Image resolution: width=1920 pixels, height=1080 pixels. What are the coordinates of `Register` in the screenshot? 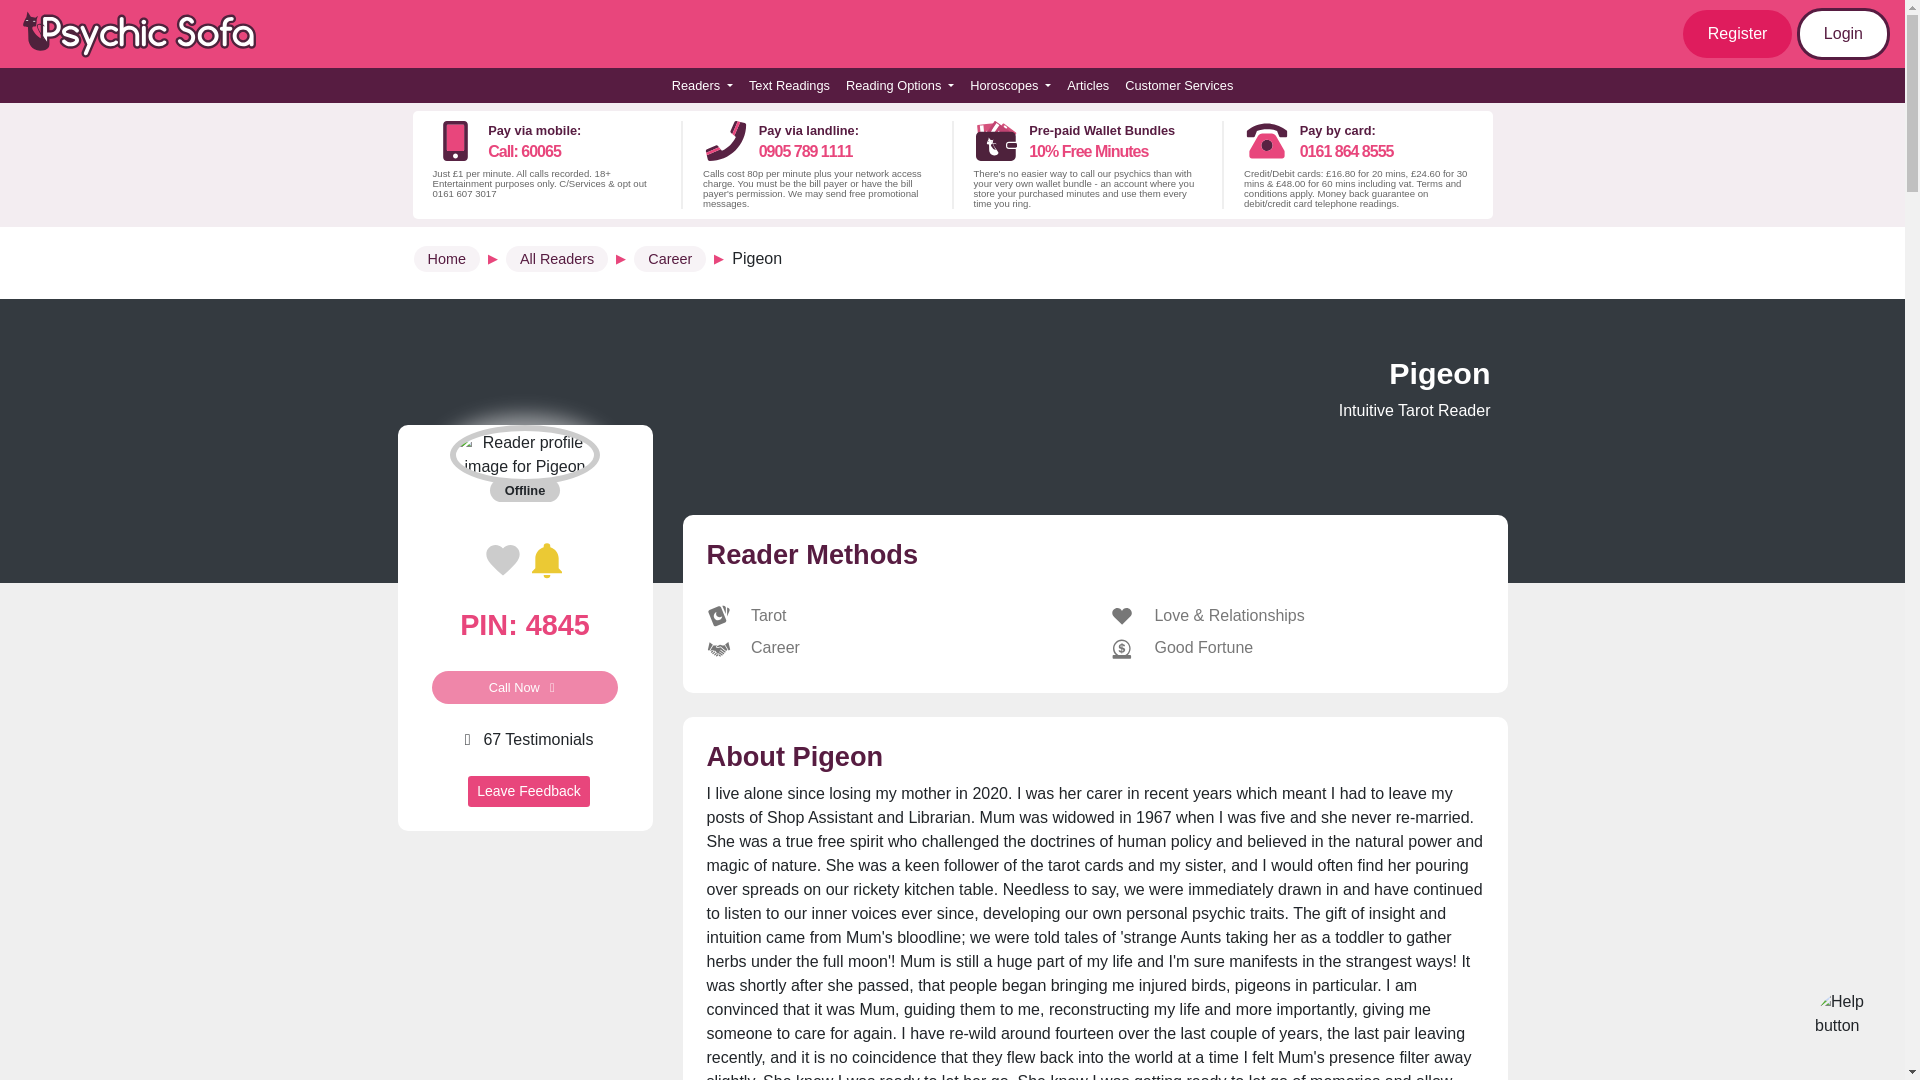 It's located at (1738, 34).